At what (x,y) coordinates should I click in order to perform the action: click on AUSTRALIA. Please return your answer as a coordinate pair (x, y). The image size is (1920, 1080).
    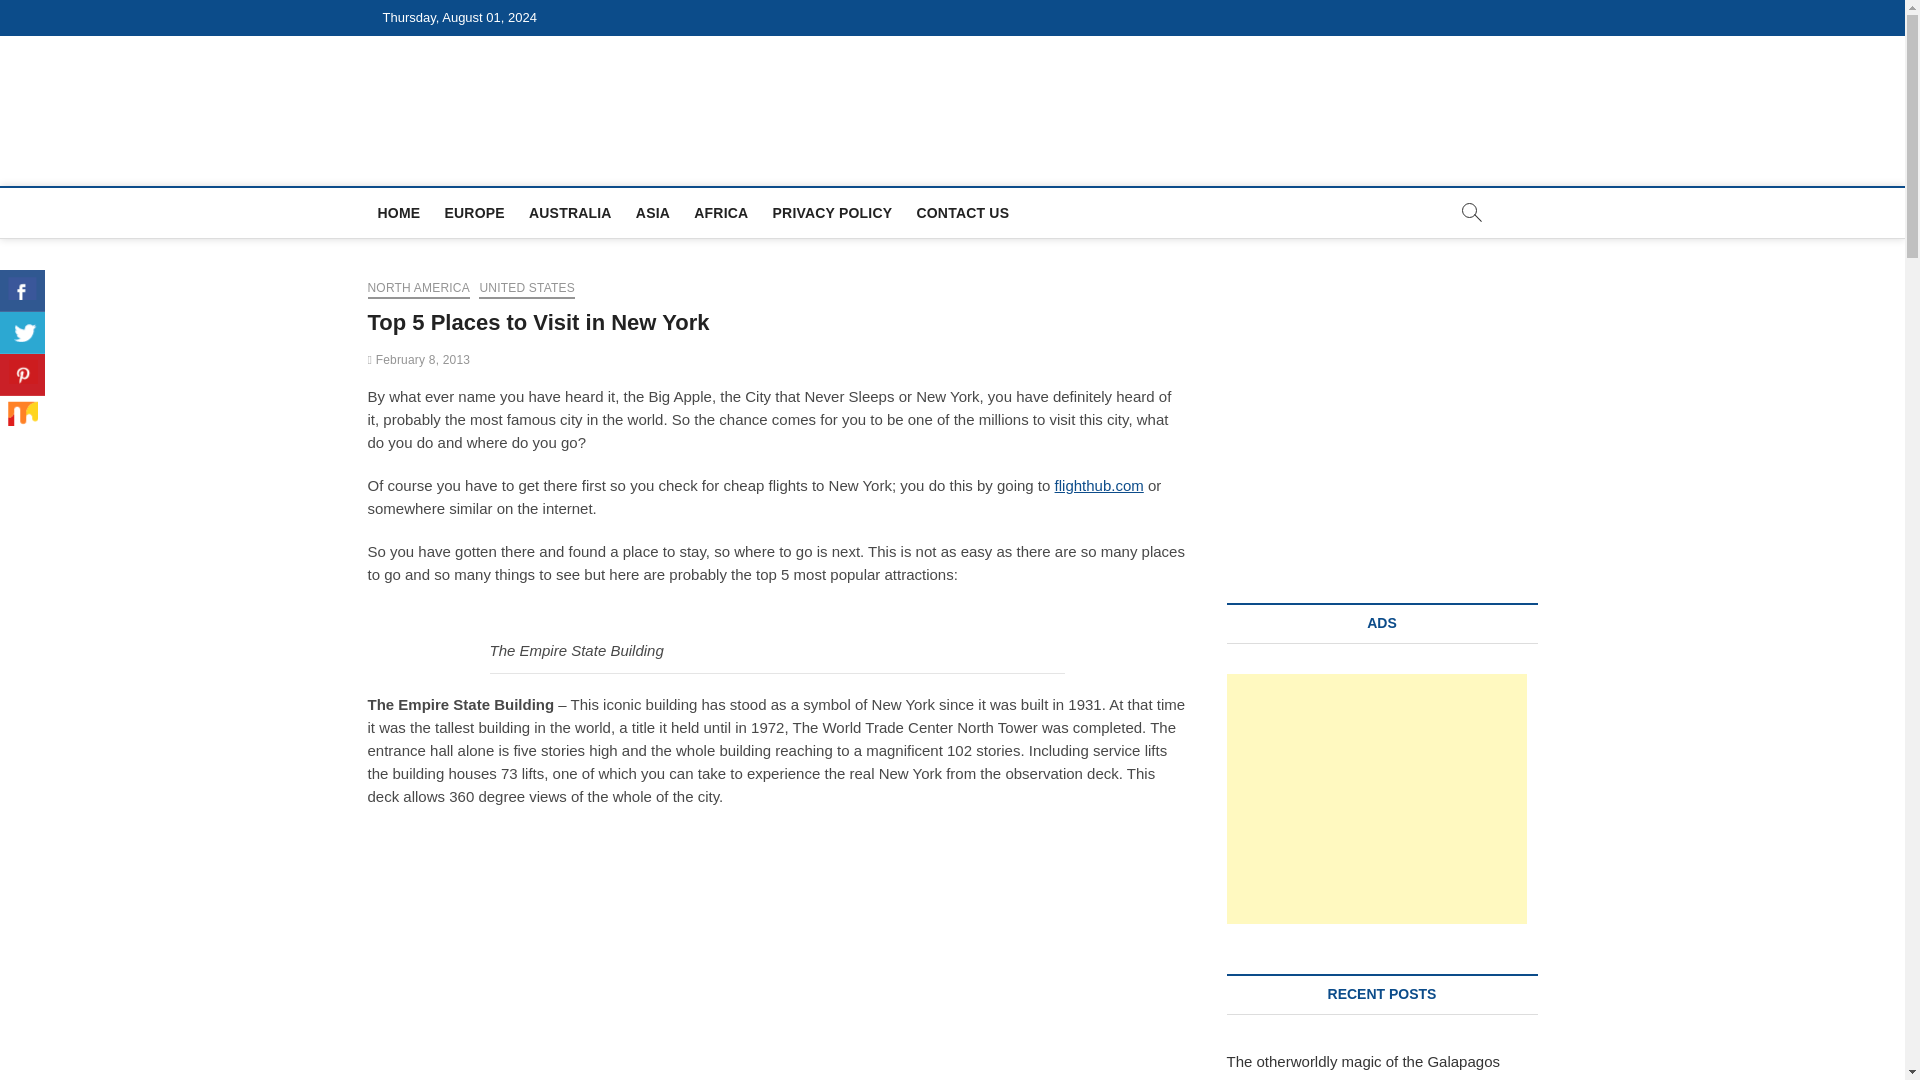
    Looking at the image, I should click on (570, 212).